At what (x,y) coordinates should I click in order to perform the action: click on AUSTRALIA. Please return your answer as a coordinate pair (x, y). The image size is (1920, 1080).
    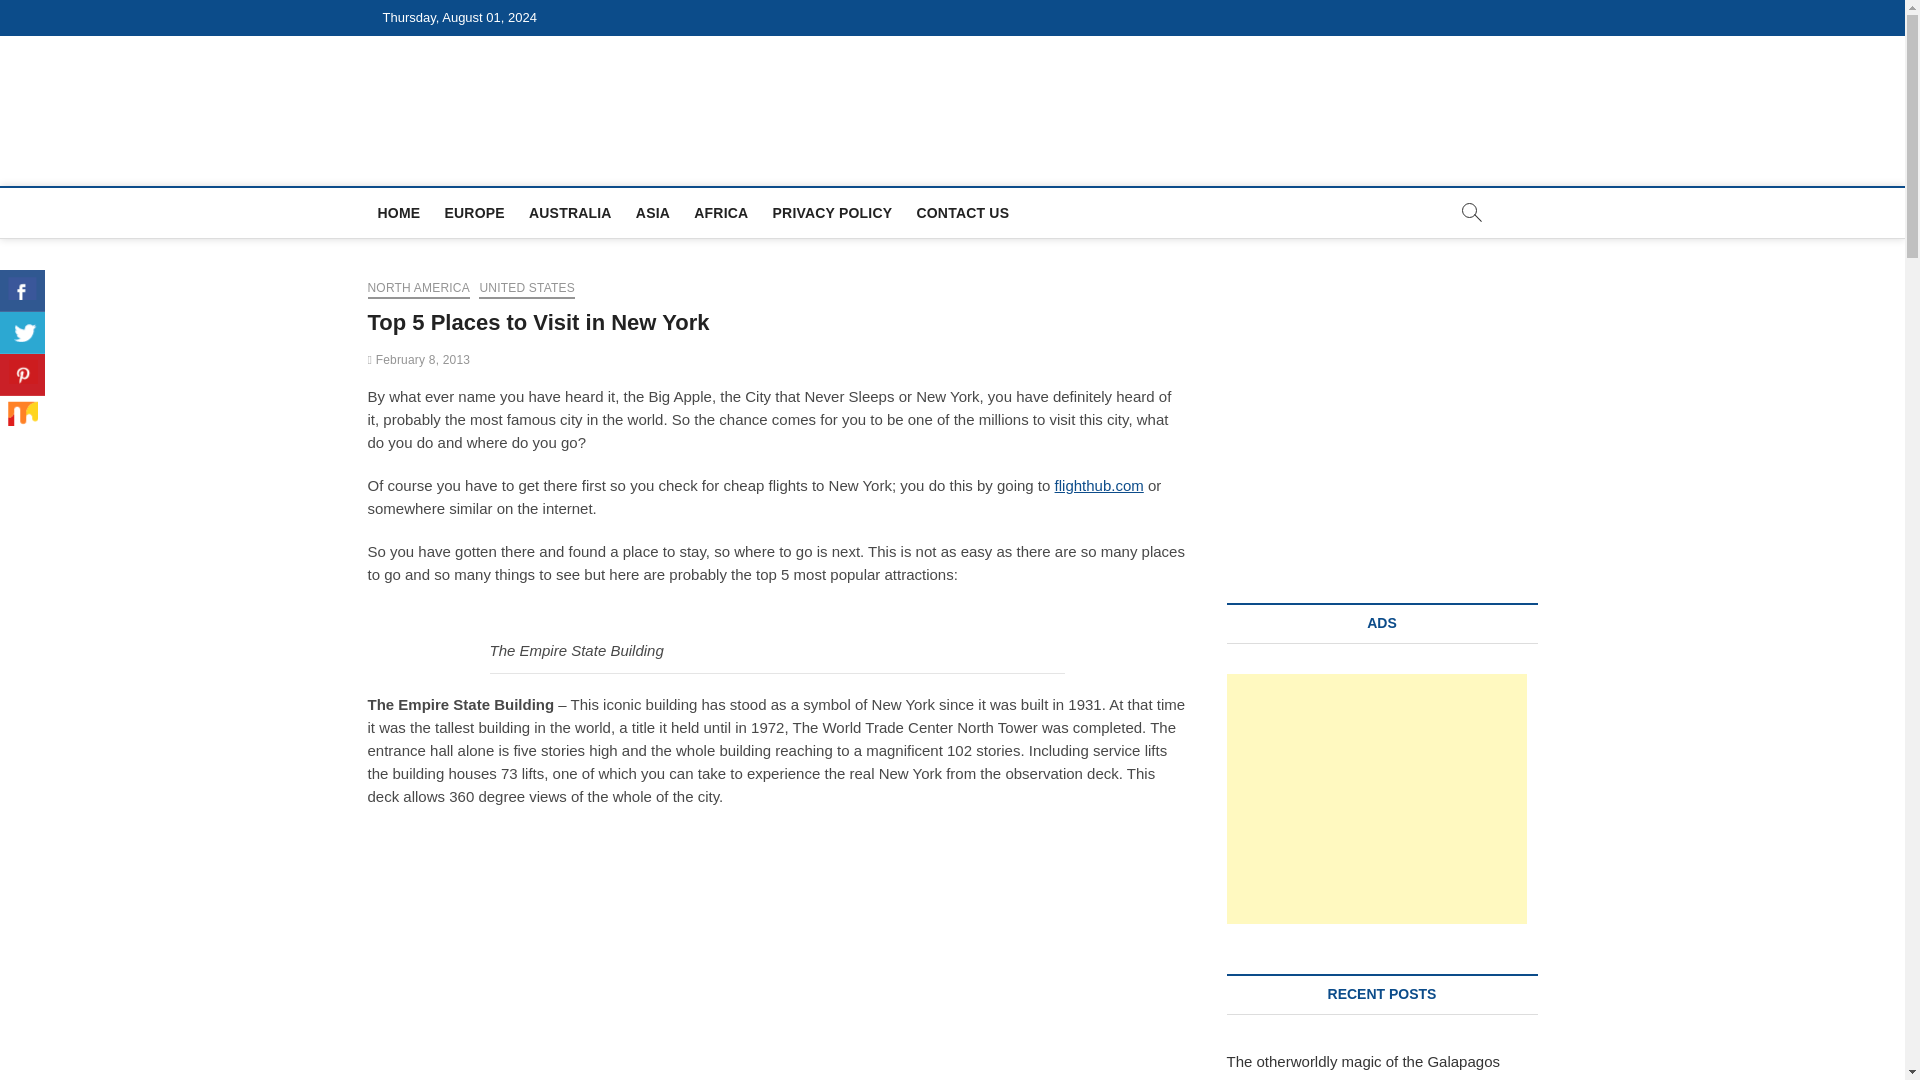
    Looking at the image, I should click on (570, 212).